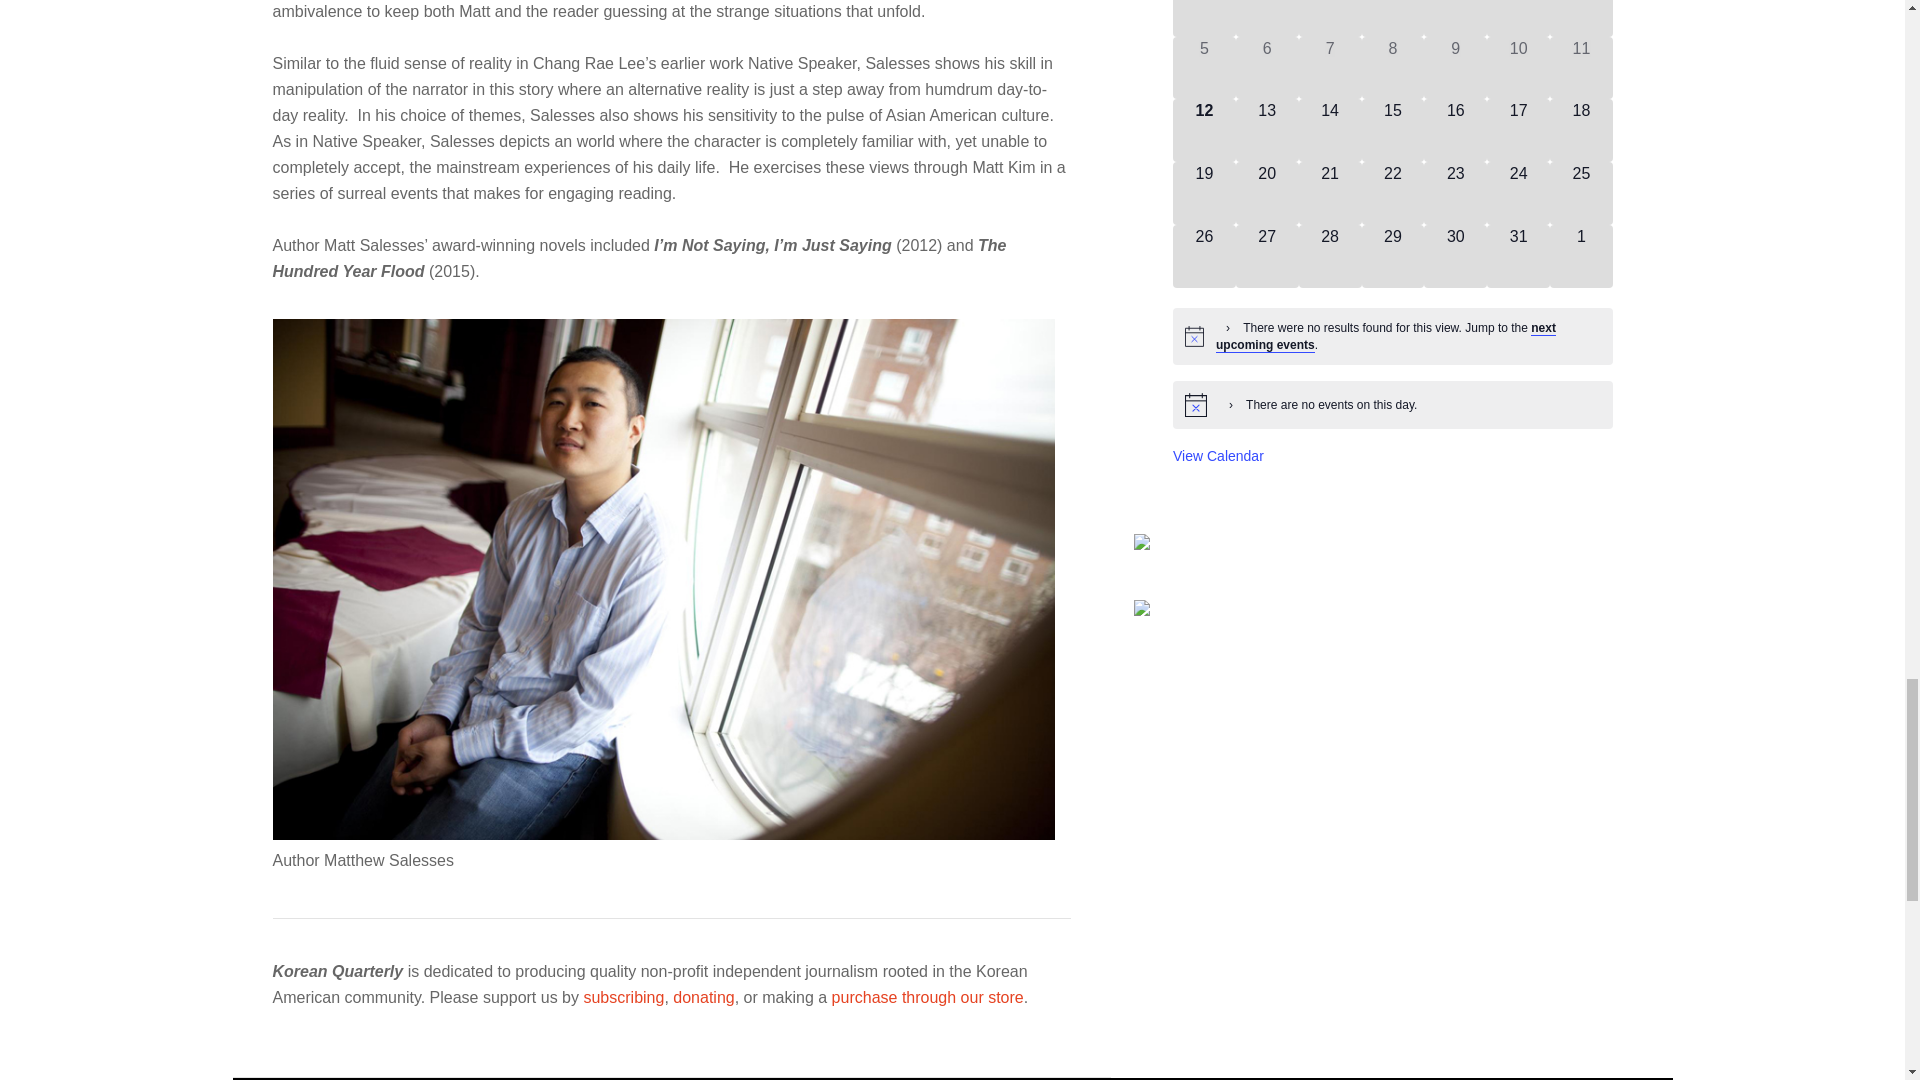 The image size is (1920, 1080). Describe the element at coordinates (927, 997) in the screenshot. I see `purchase through our store` at that location.